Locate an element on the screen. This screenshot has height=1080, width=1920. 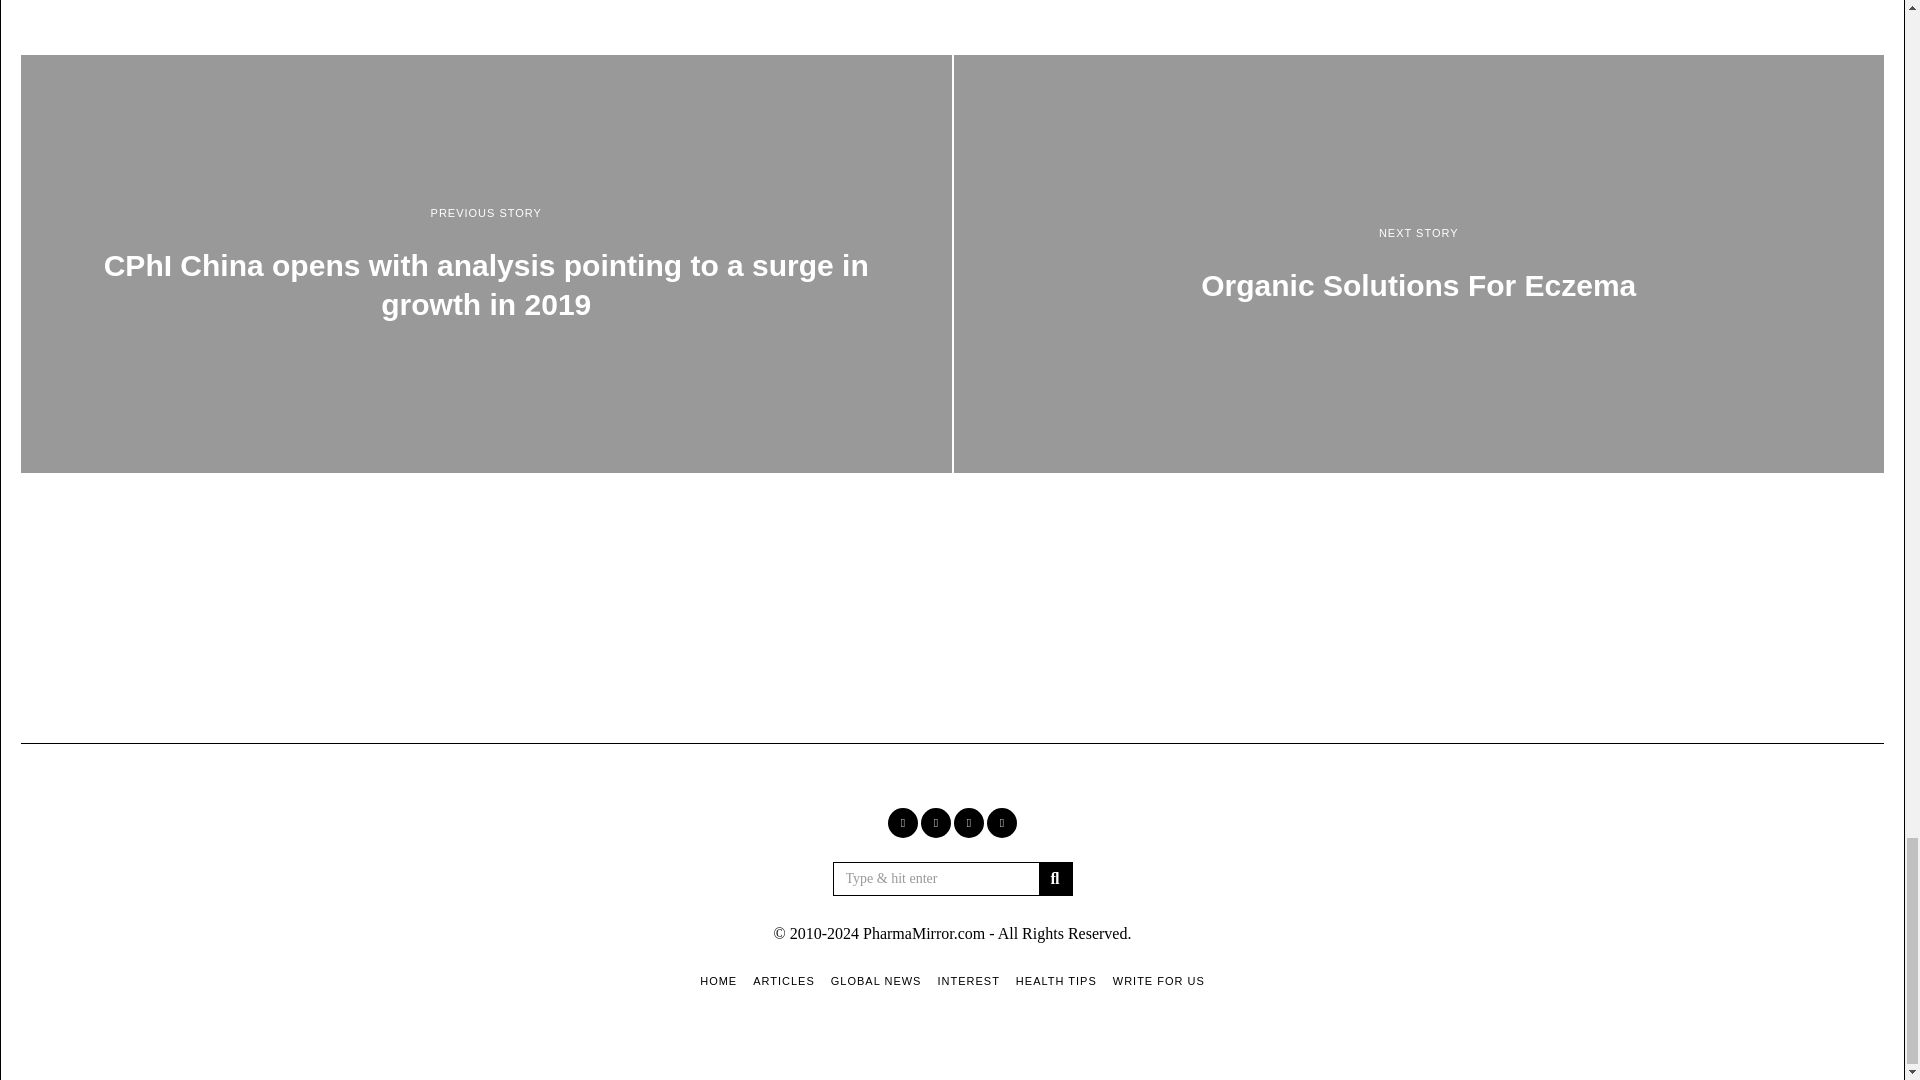
Email is located at coordinates (1002, 822).